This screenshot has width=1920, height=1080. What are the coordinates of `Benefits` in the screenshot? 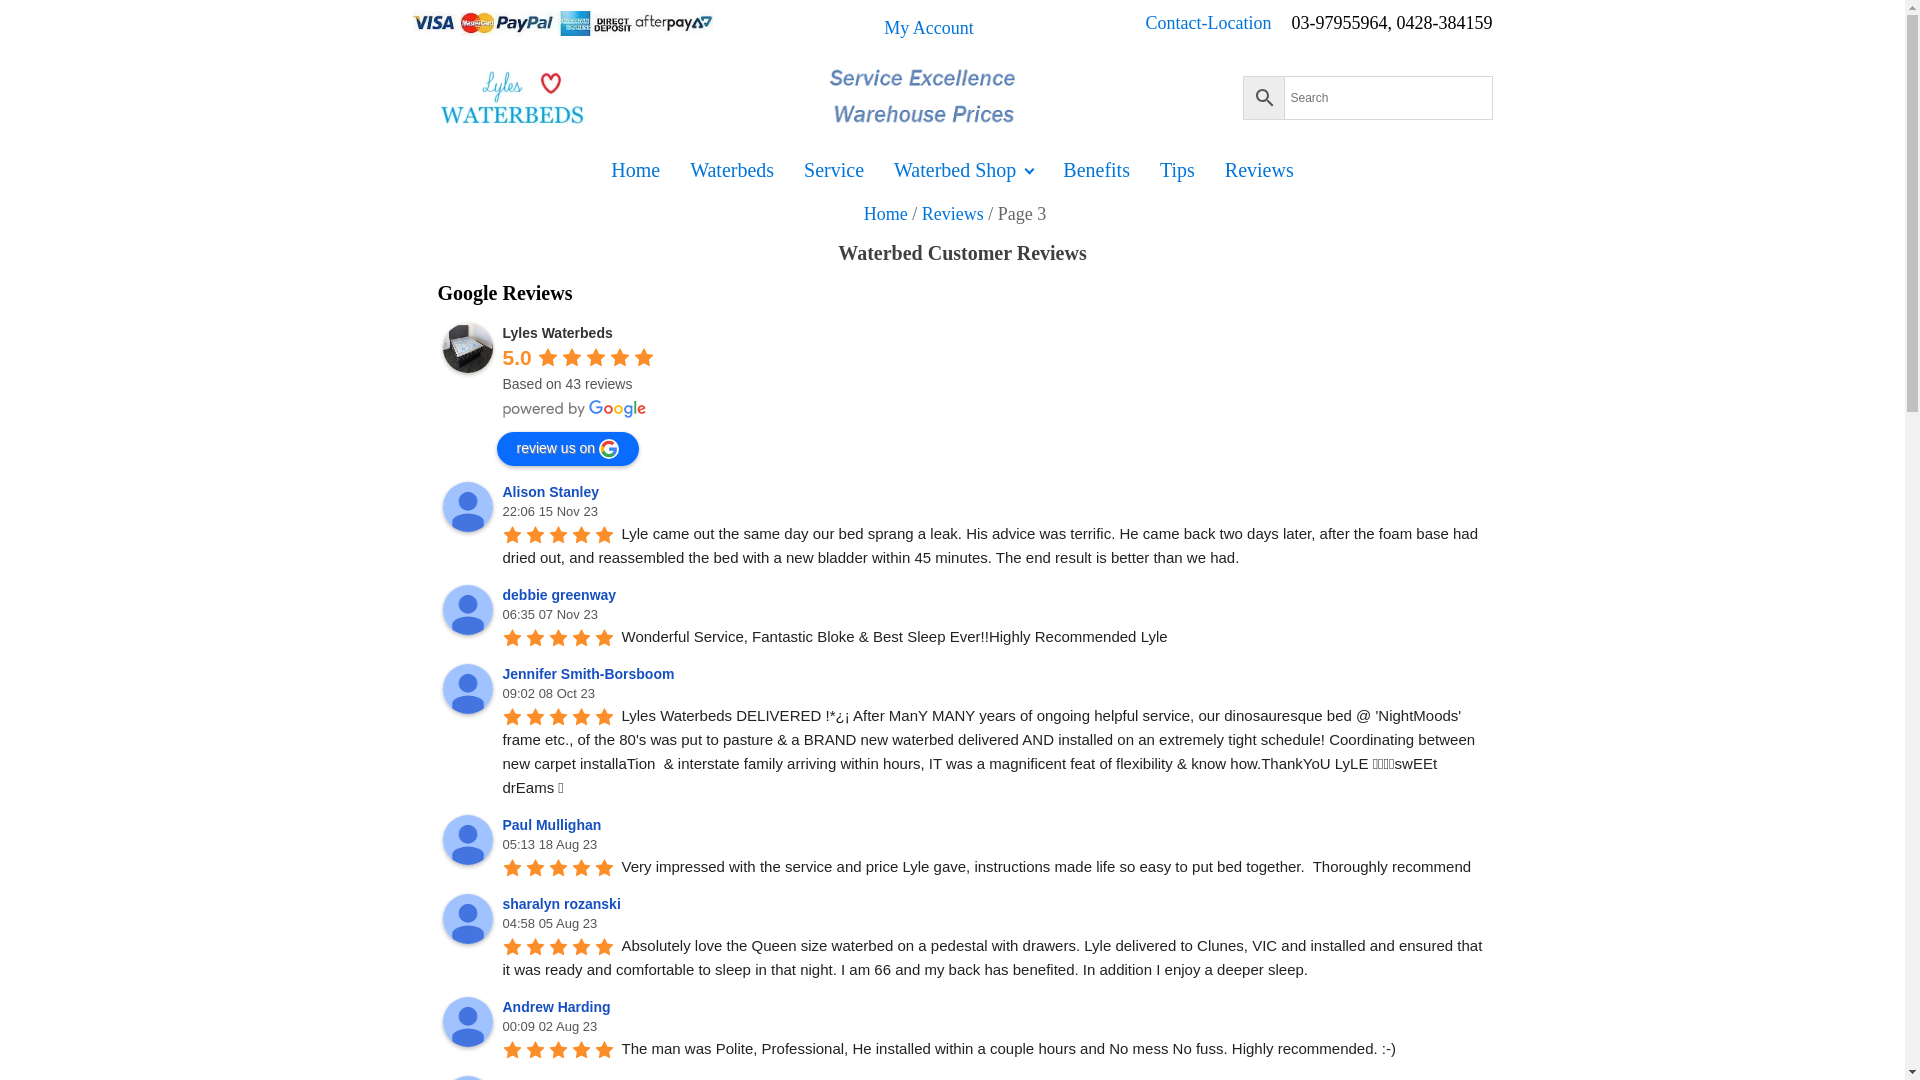 It's located at (1096, 170).